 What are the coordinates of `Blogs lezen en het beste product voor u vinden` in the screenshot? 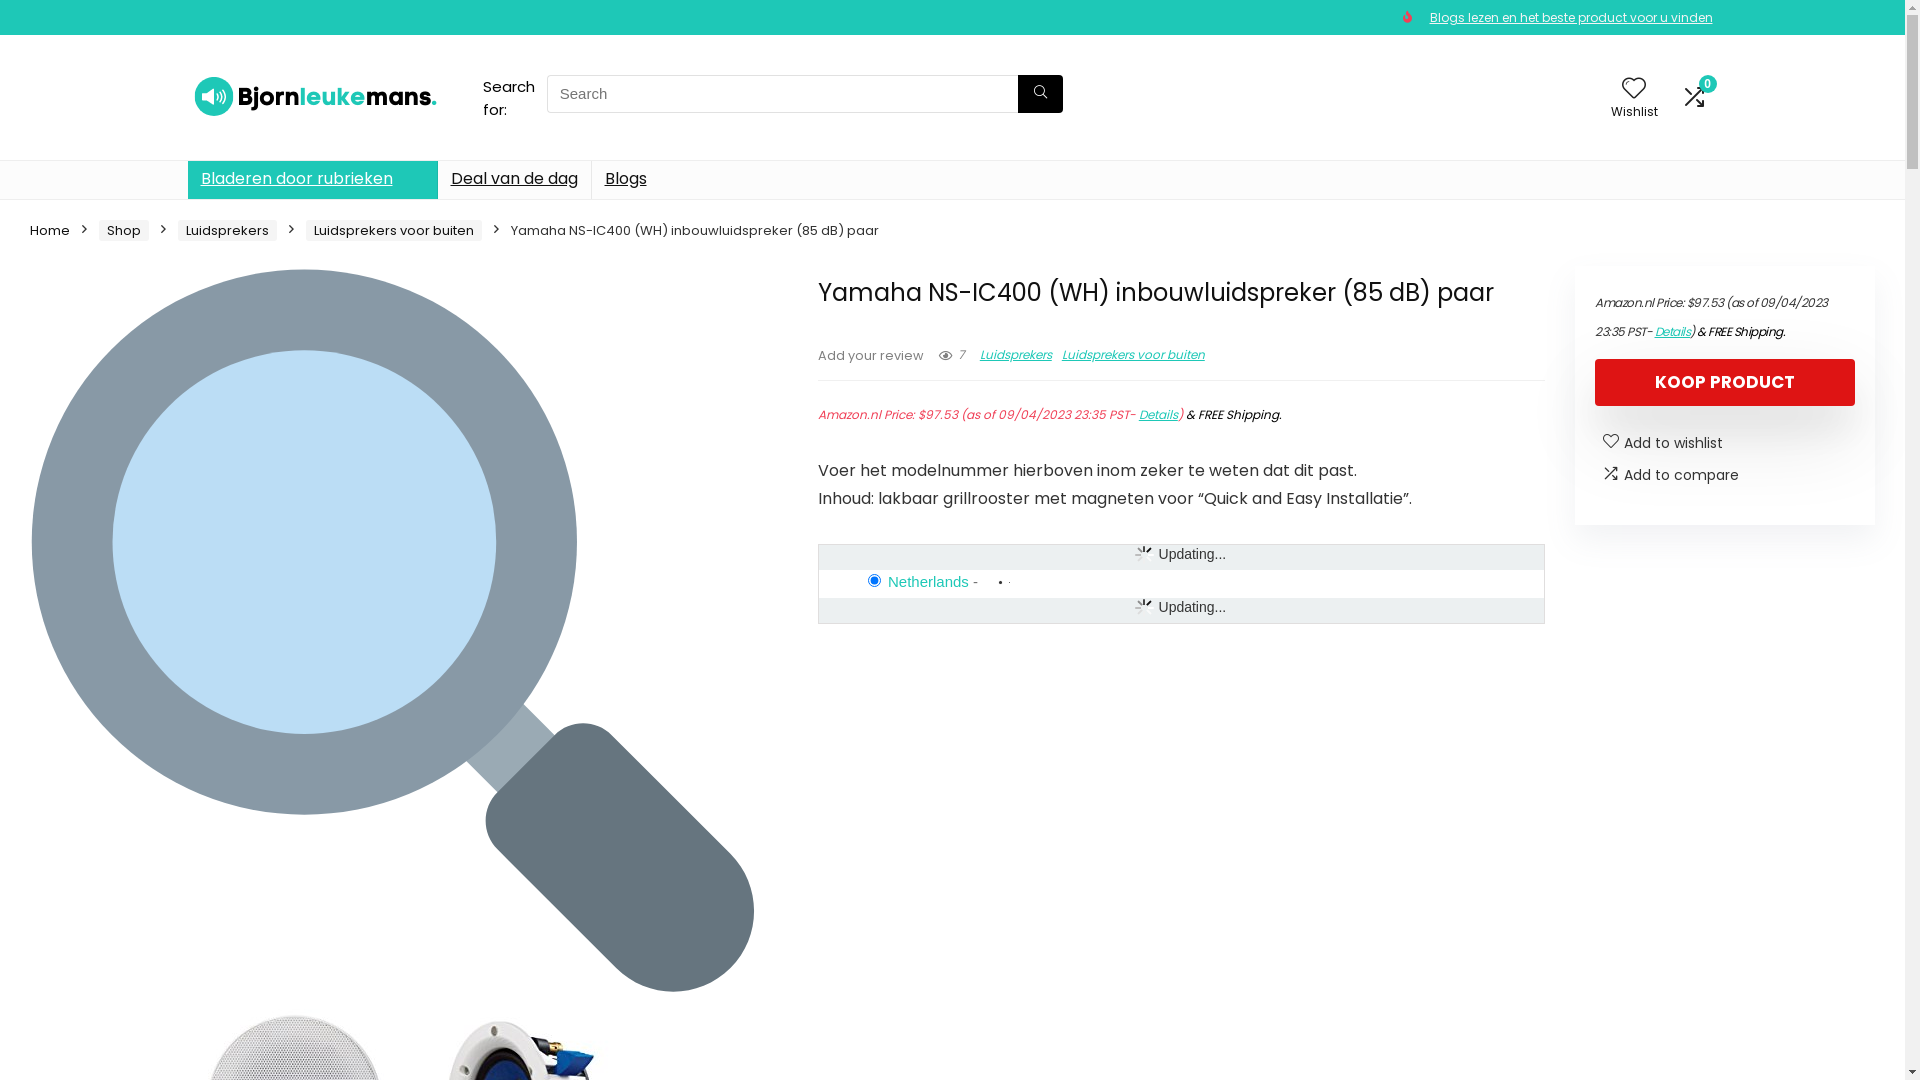 It's located at (1572, 18).